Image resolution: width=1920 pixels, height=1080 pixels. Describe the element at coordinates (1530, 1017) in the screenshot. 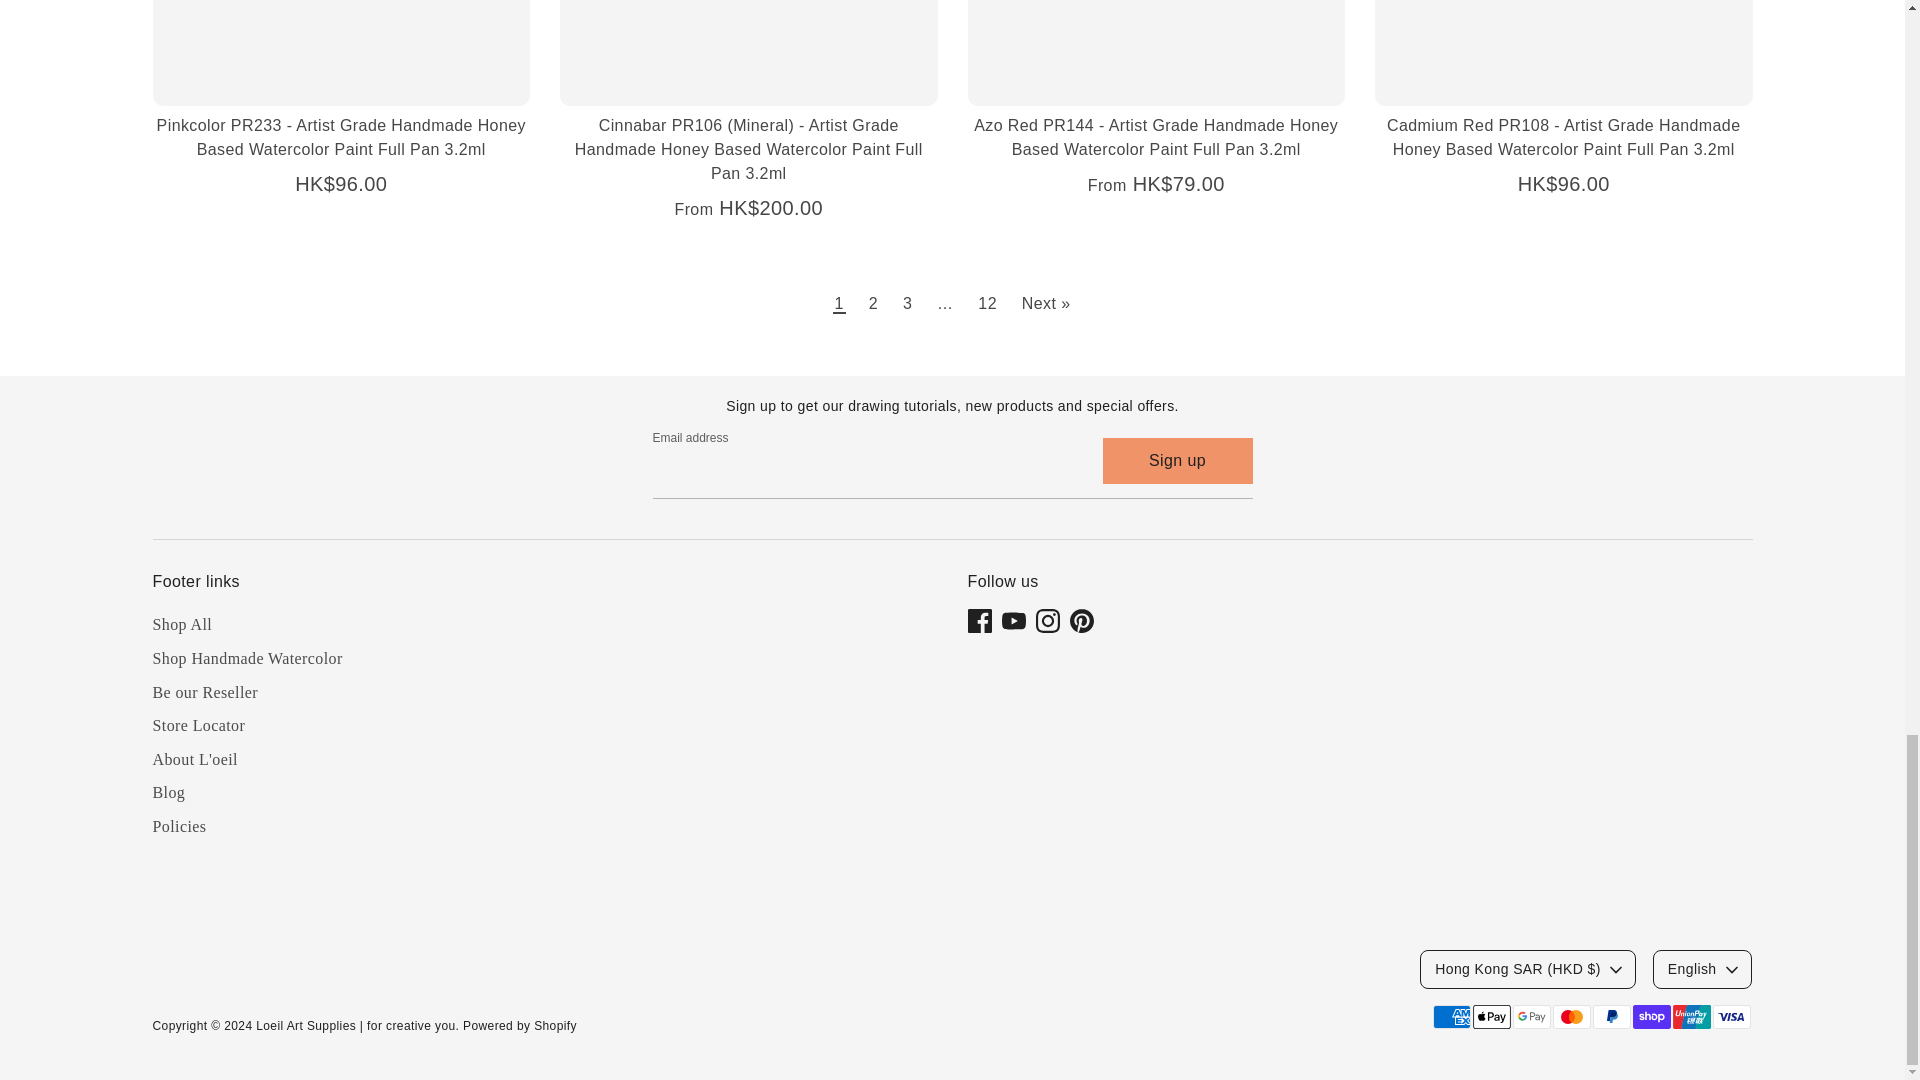

I see `Google Pay` at that location.